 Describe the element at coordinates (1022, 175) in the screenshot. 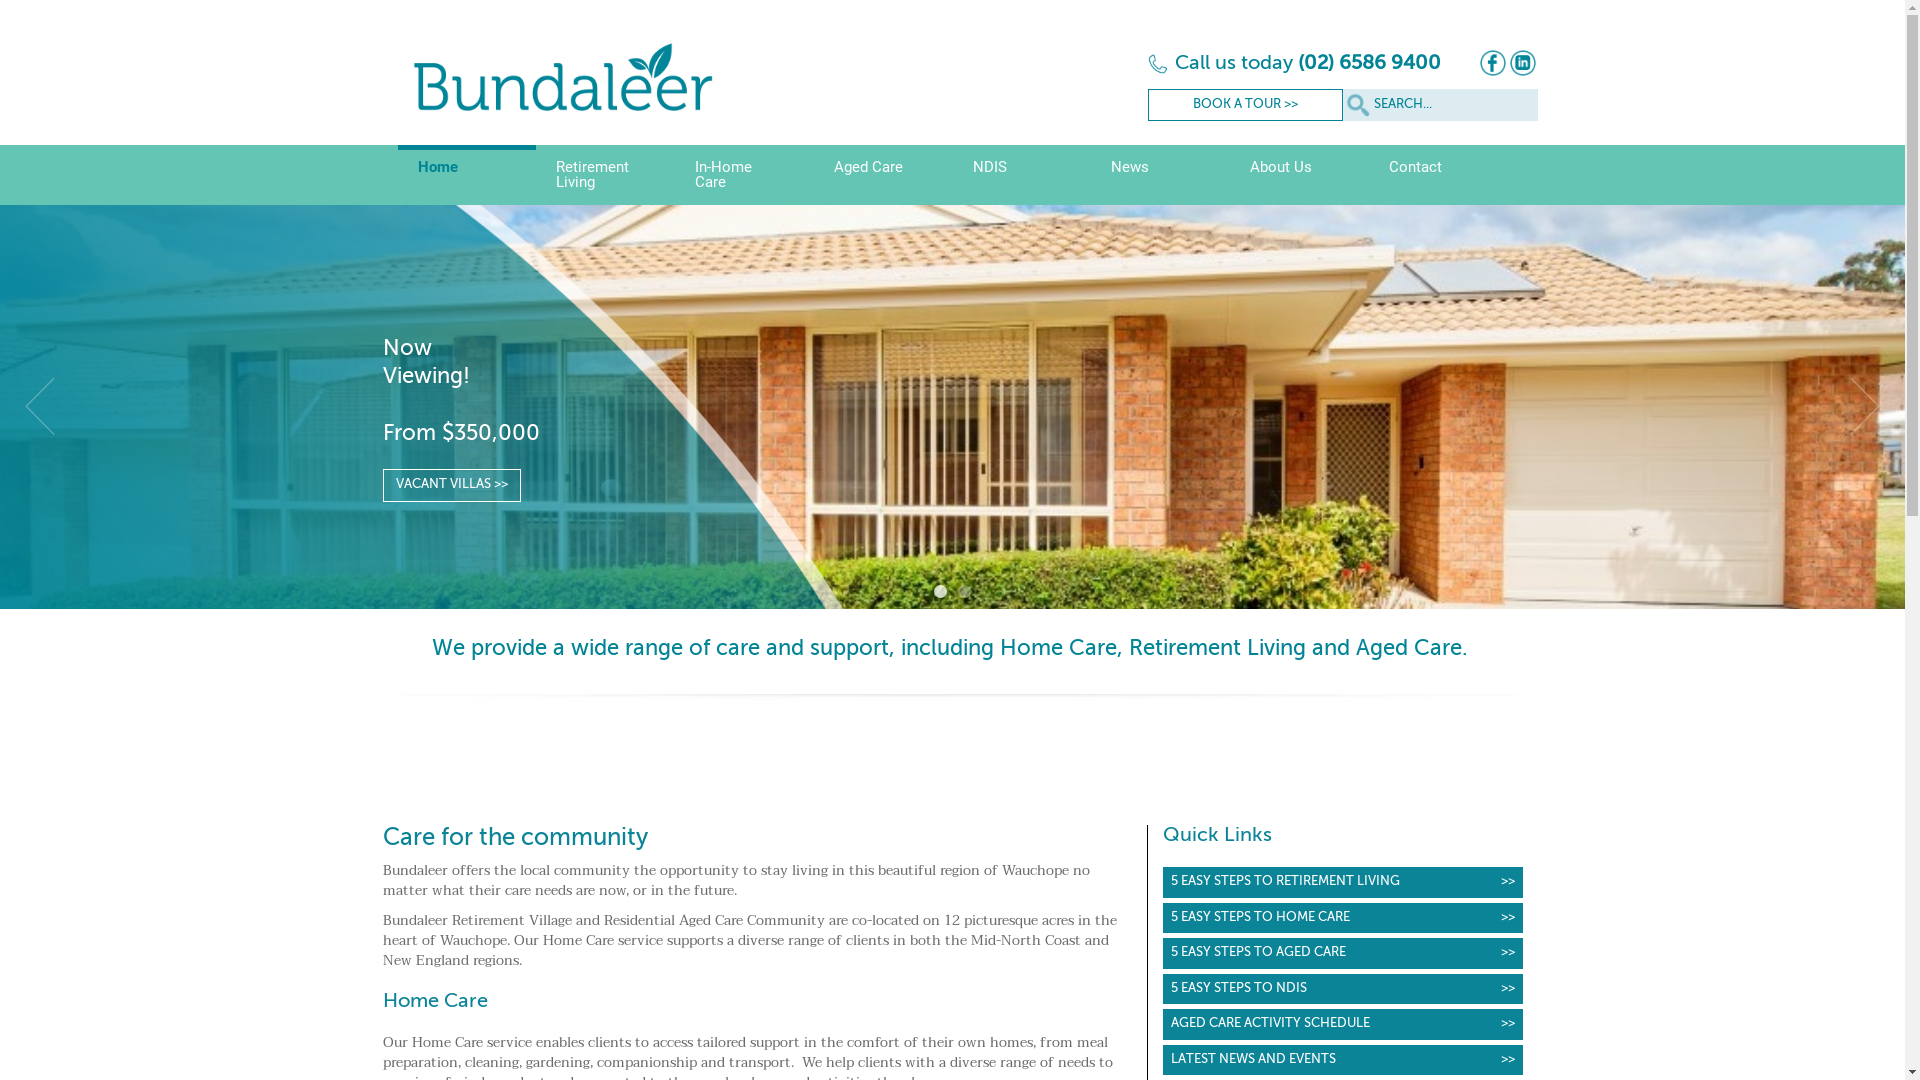

I see `NDIS` at that location.